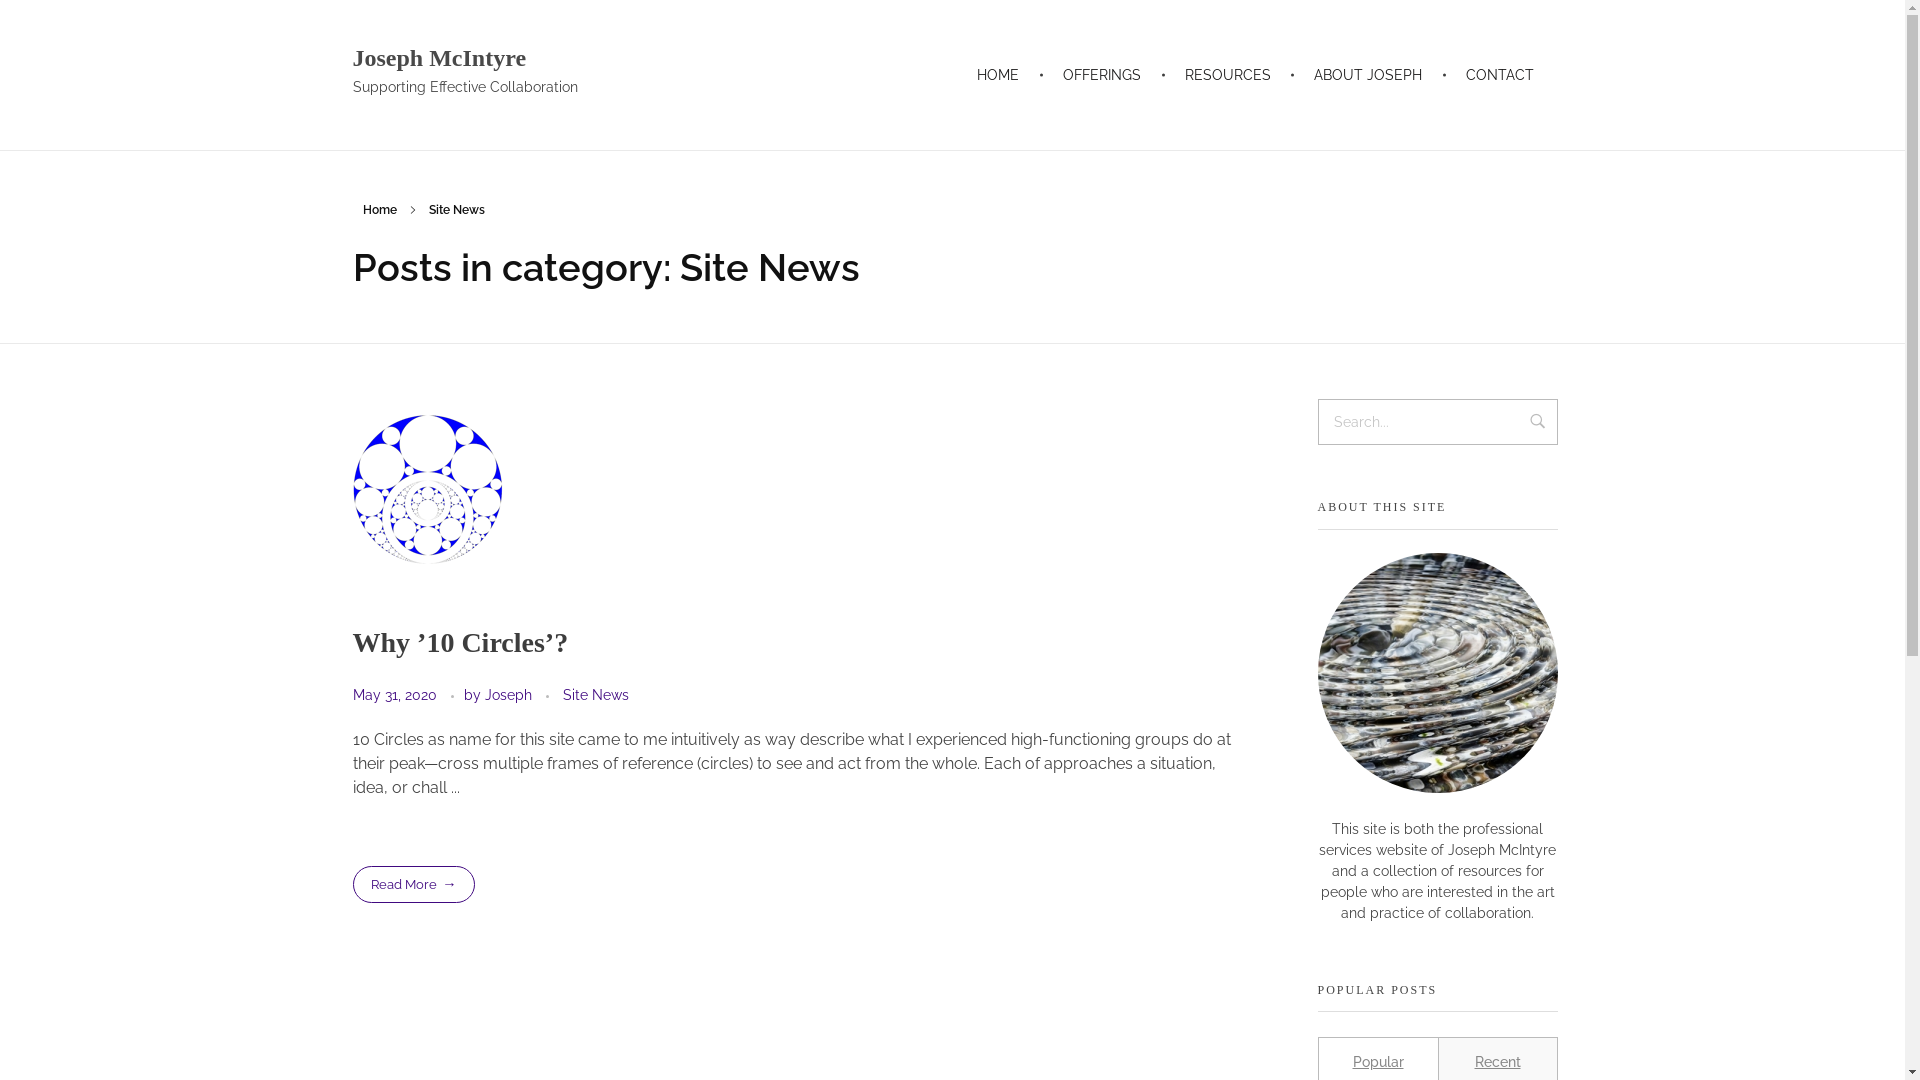  What do you see at coordinates (1105, 74) in the screenshot?
I see `OFFERINGS` at bounding box center [1105, 74].